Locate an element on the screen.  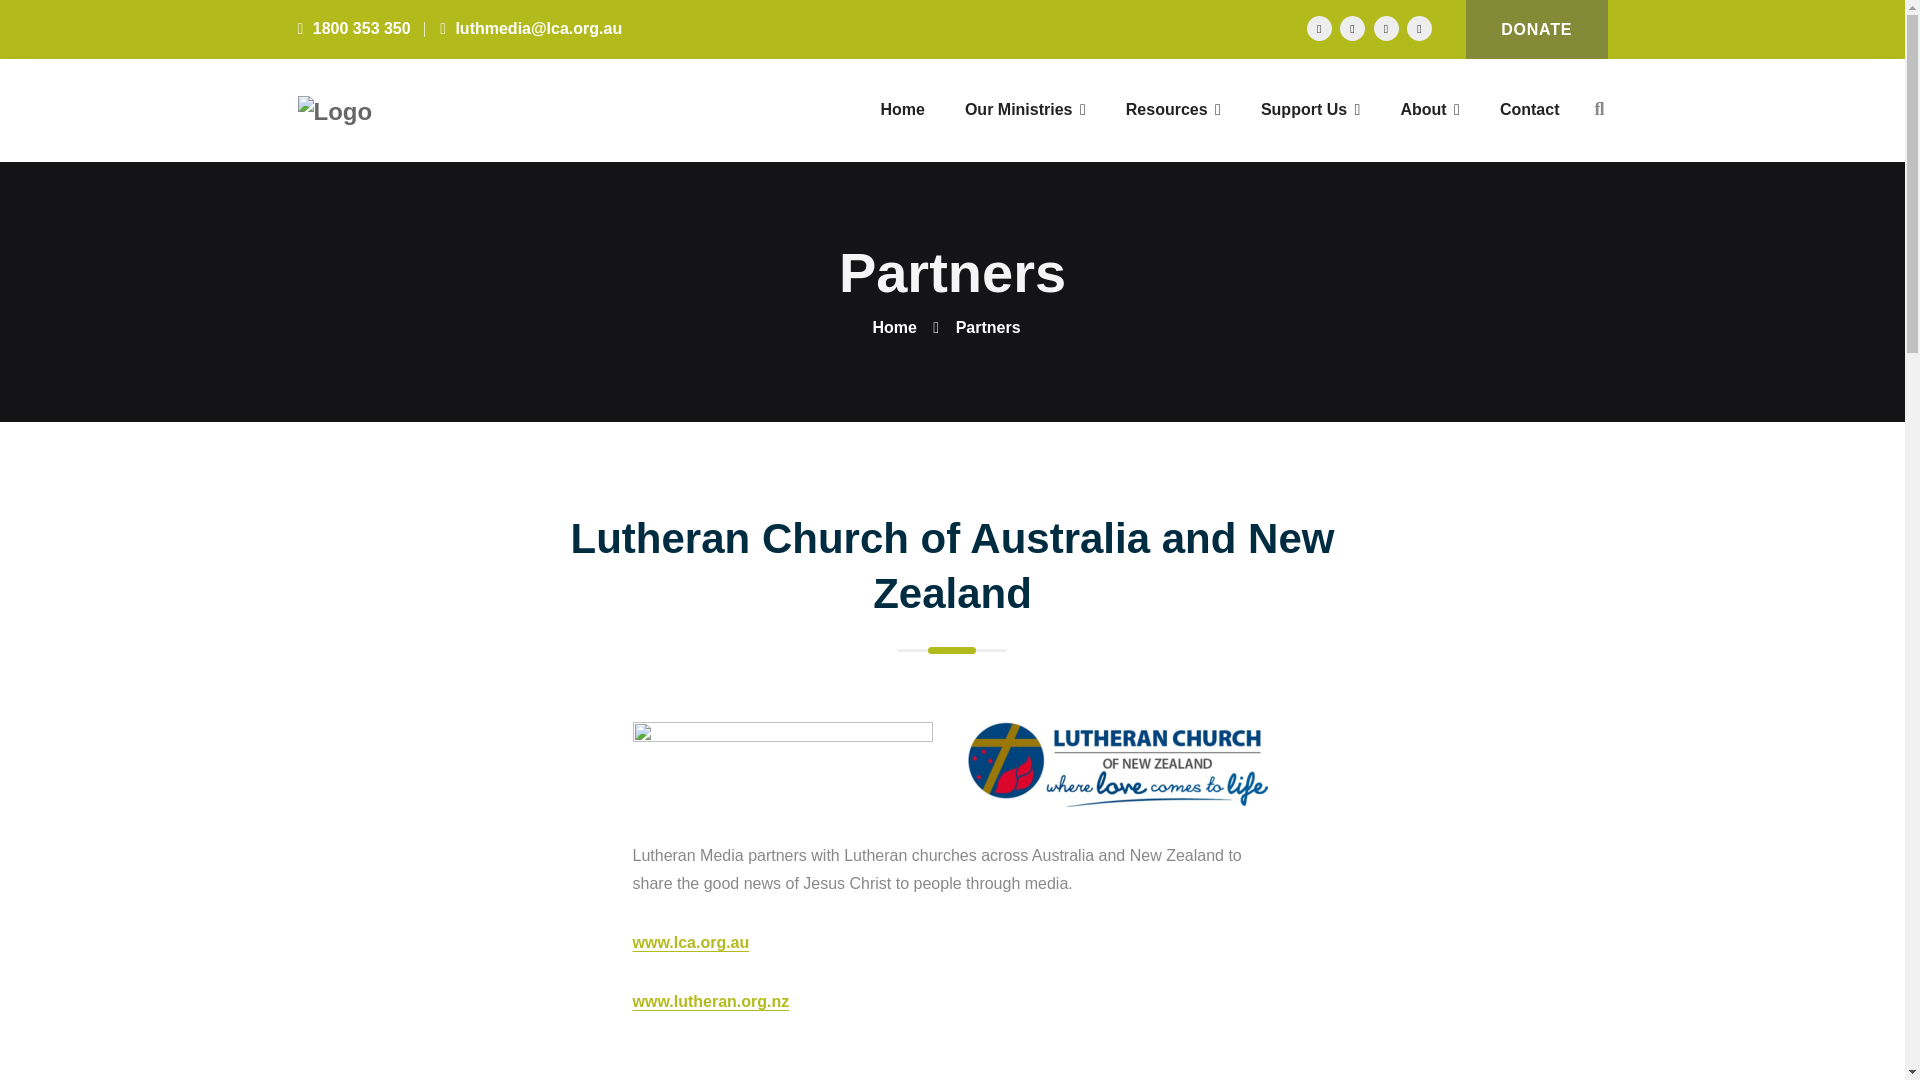
Home is located at coordinates (902, 110).